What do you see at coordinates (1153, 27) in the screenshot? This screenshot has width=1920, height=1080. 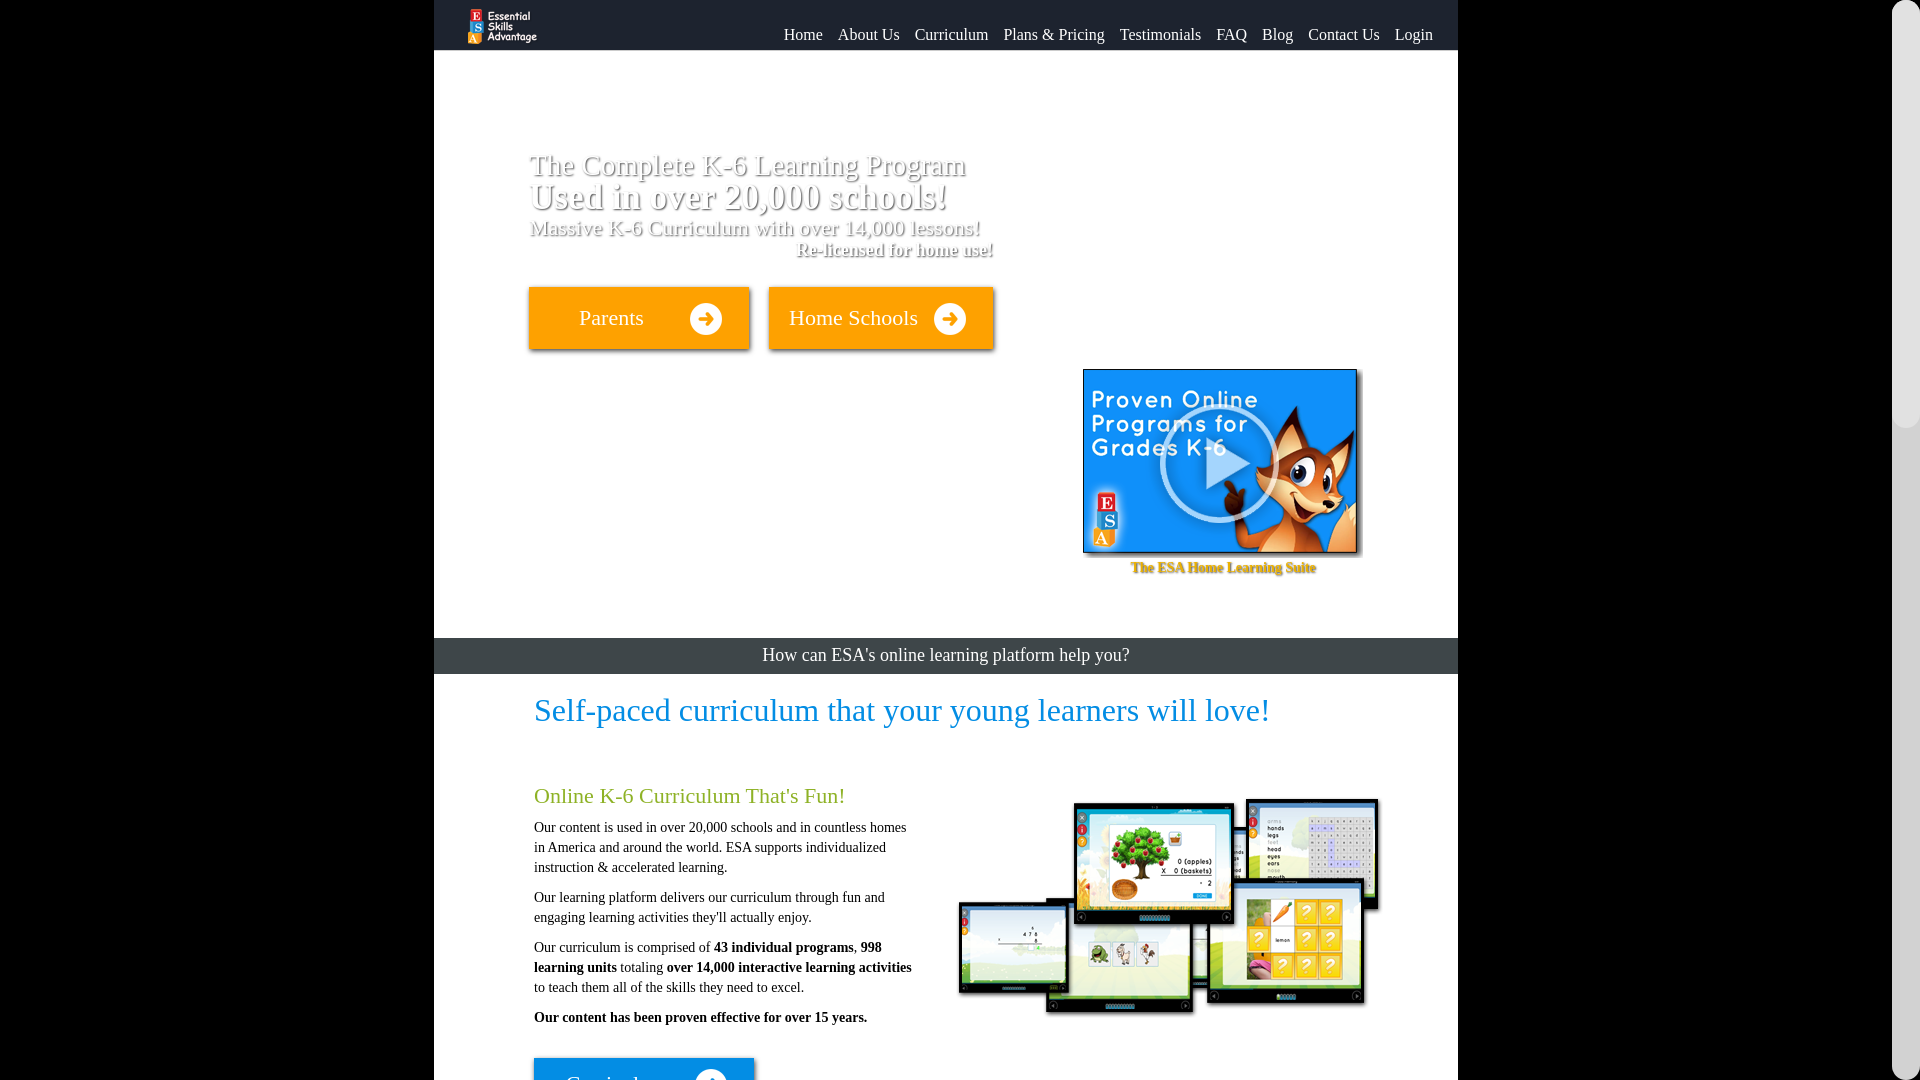 I see `Testimonials` at bounding box center [1153, 27].